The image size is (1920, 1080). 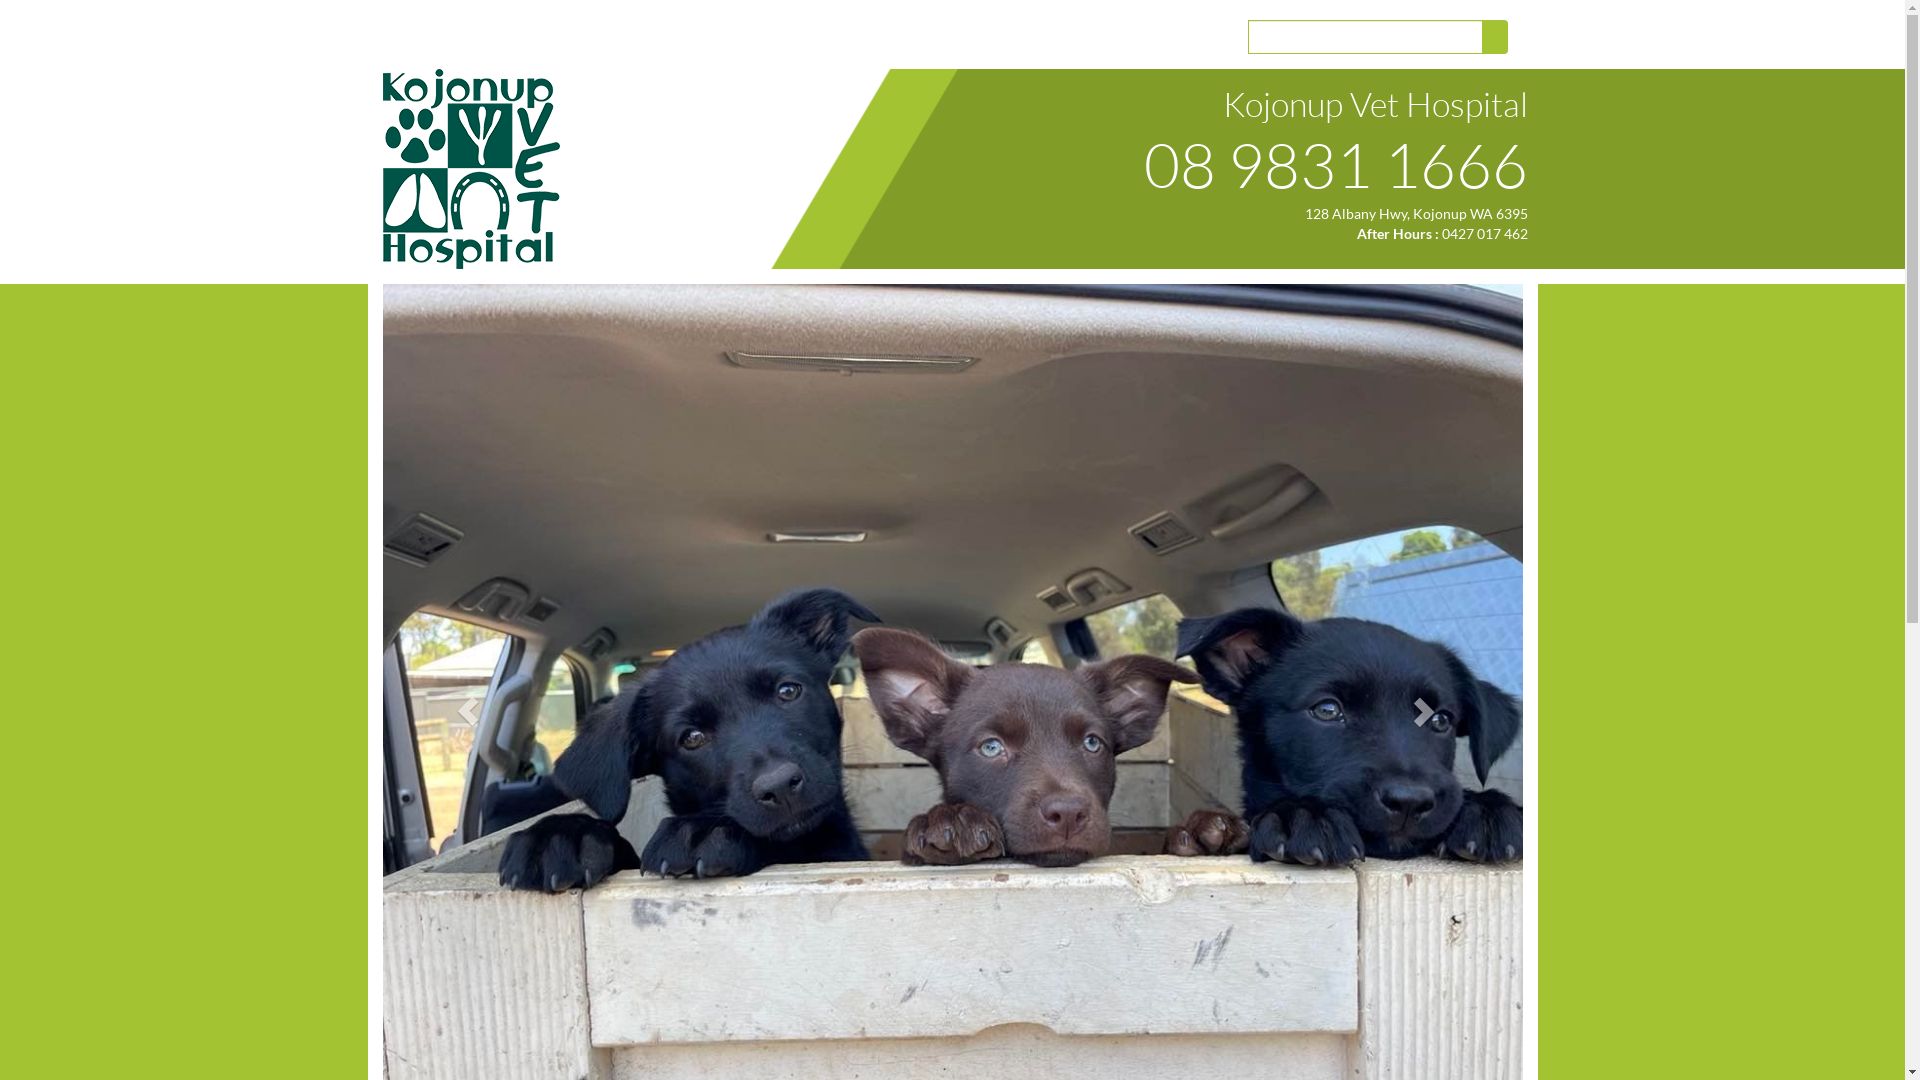 What do you see at coordinates (1336, 164) in the screenshot?
I see `08 9831 1666` at bounding box center [1336, 164].